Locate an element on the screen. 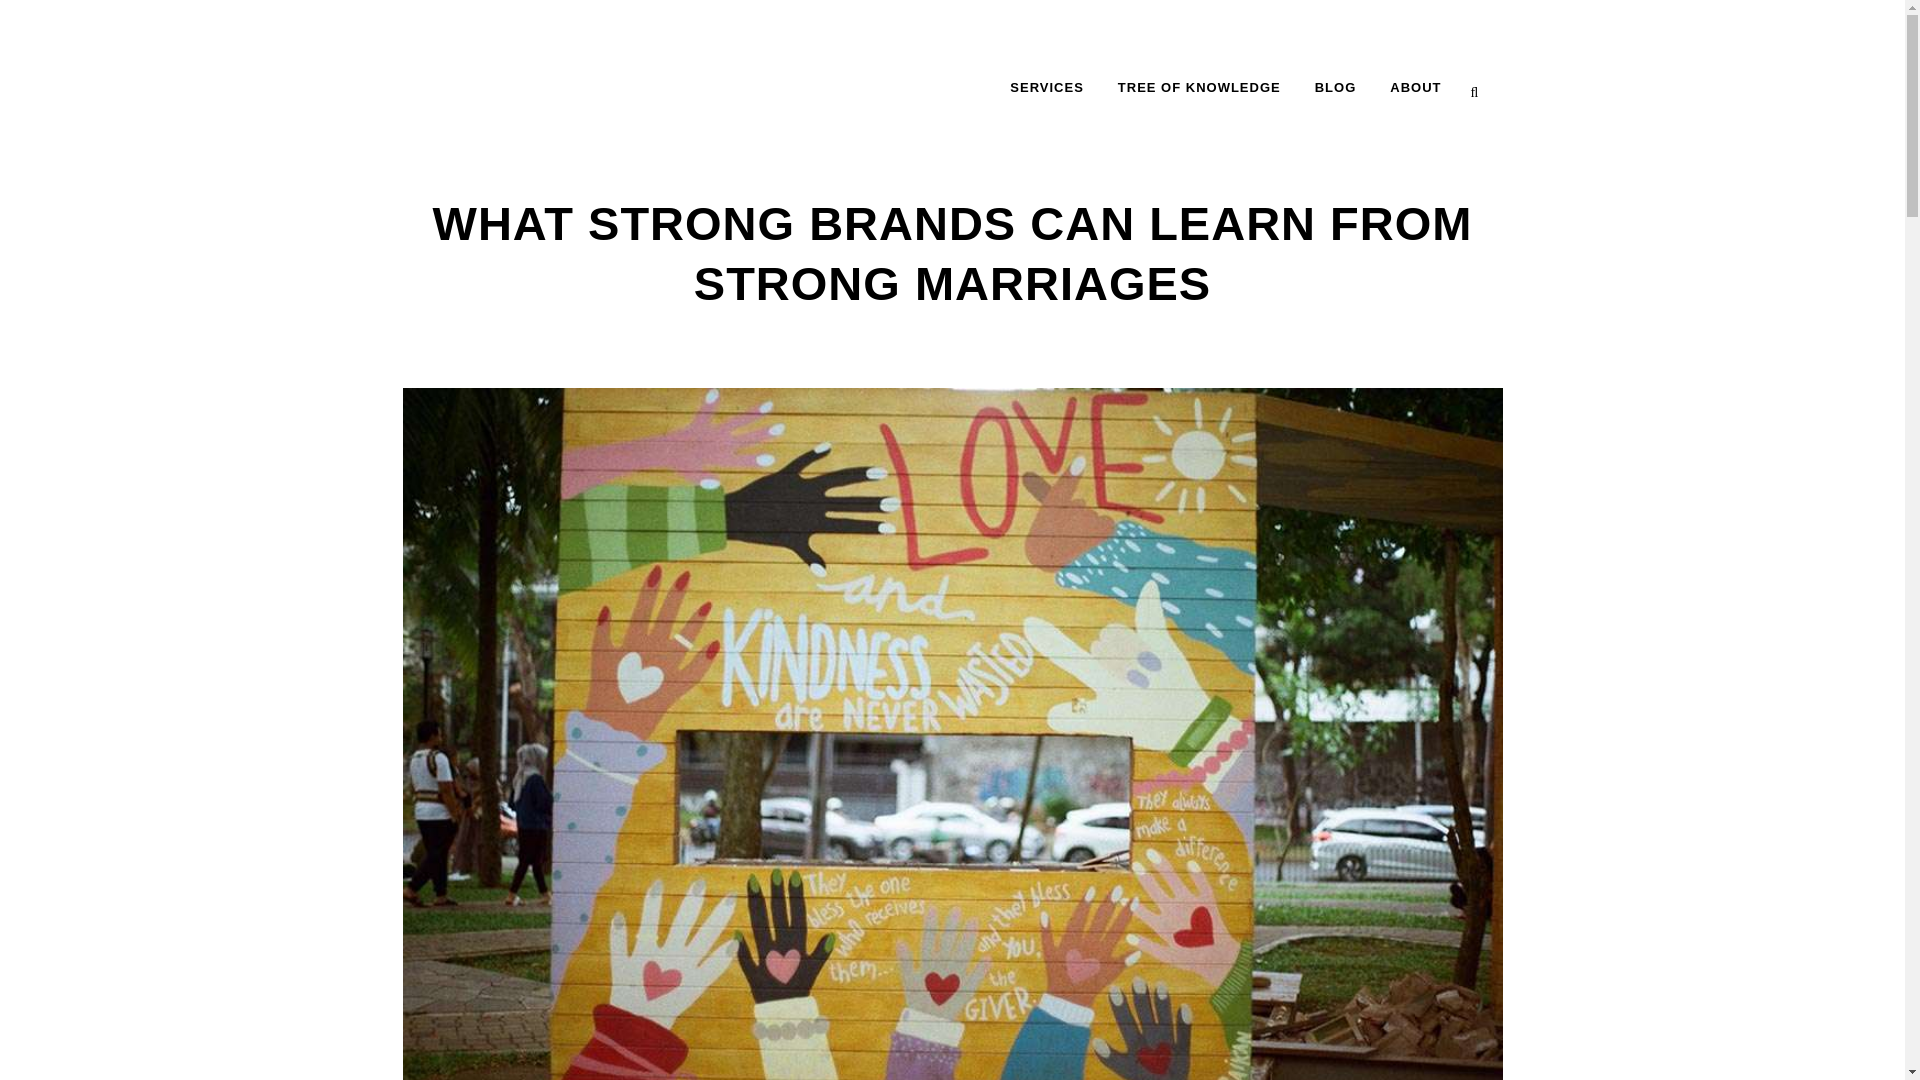  TREE OF KNOWLEDGE is located at coordinates (1198, 88).